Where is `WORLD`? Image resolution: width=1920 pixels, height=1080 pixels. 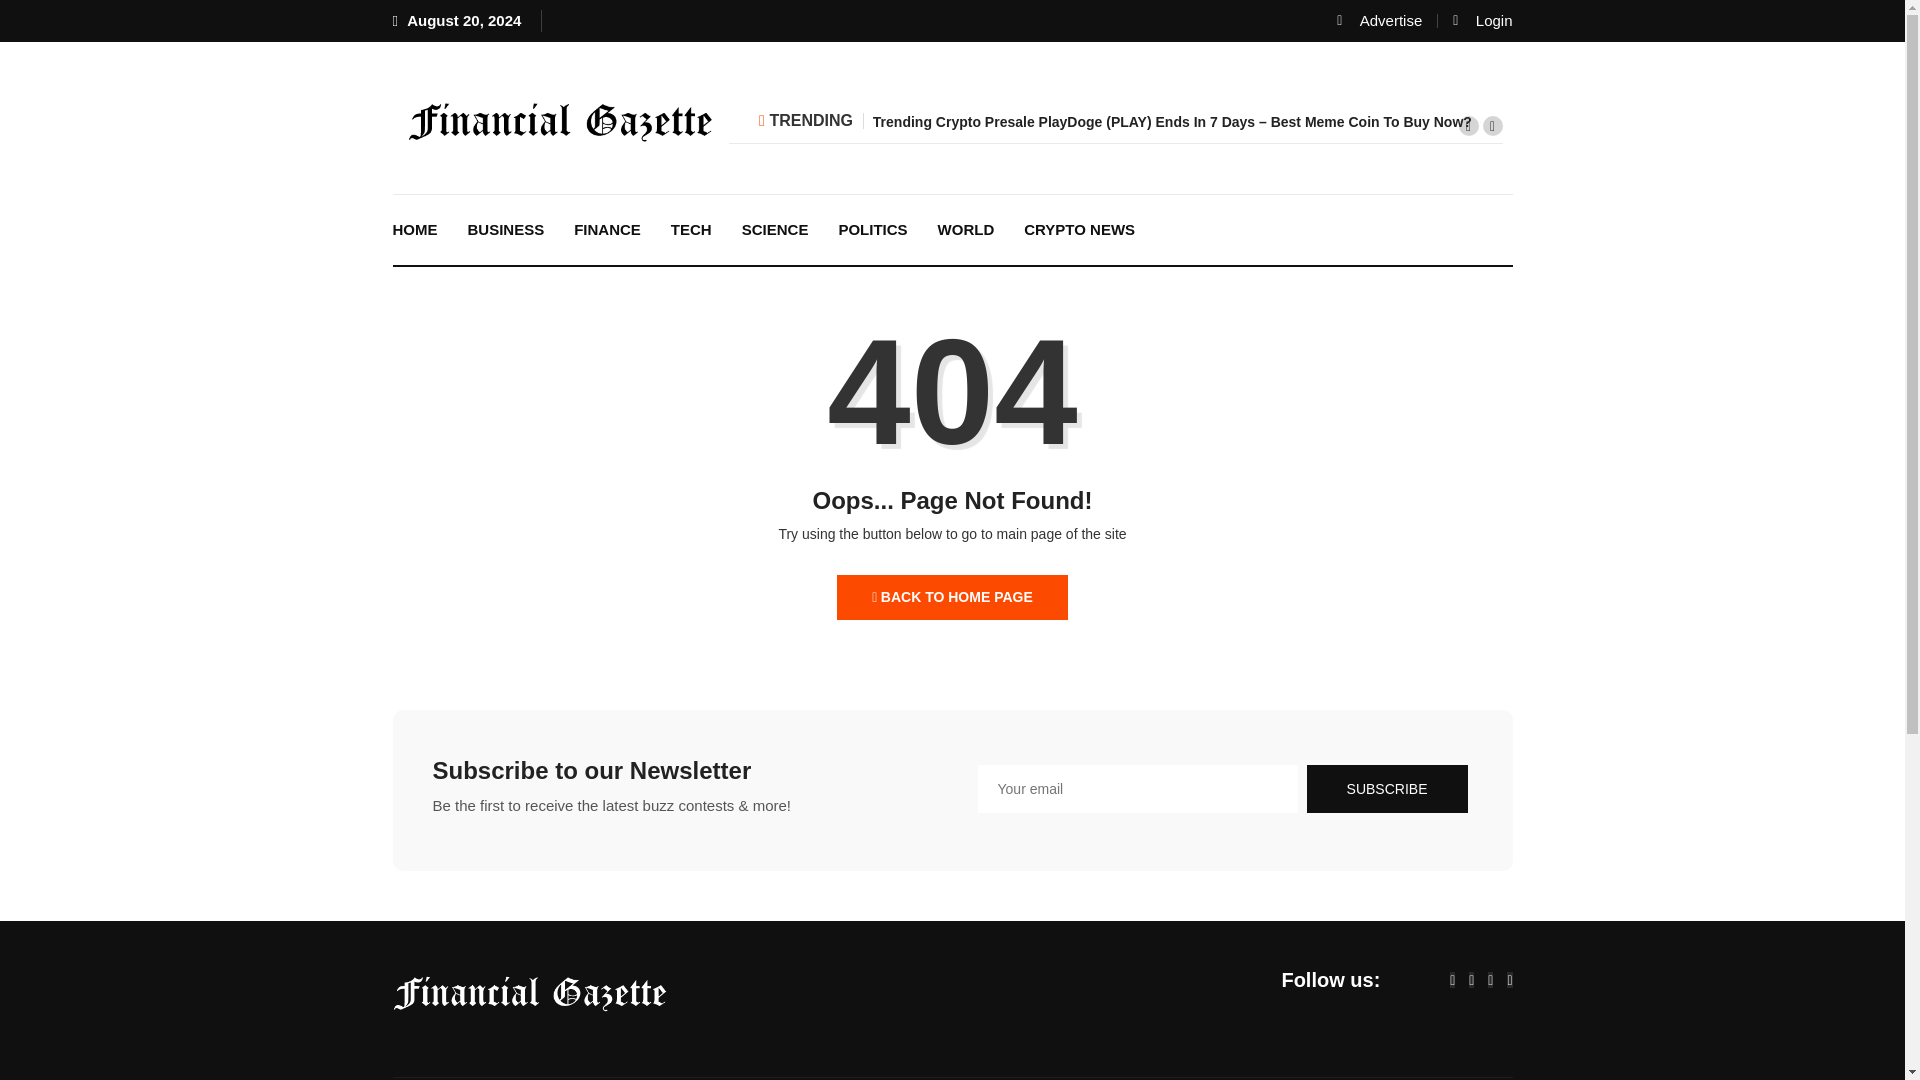 WORLD is located at coordinates (966, 230).